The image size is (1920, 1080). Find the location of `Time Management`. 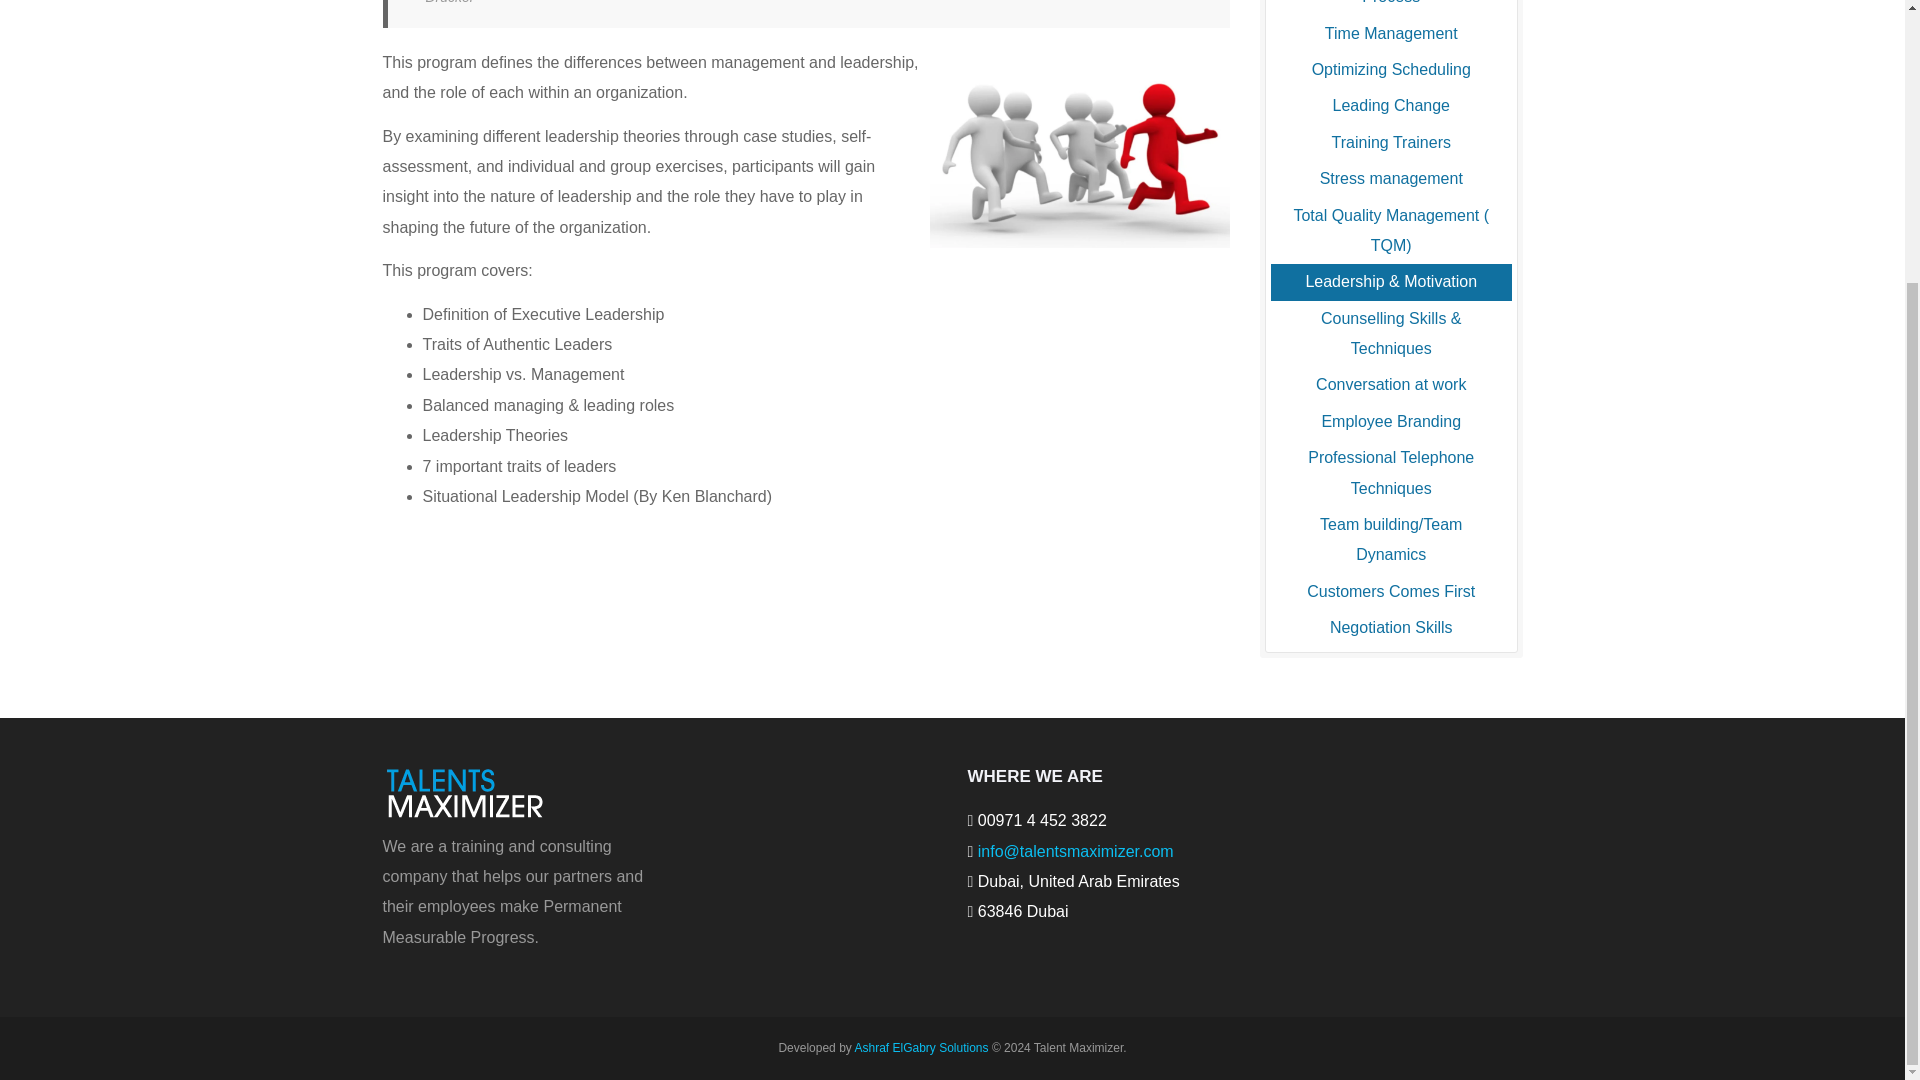

Time Management is located at coordinates (1392, 34).